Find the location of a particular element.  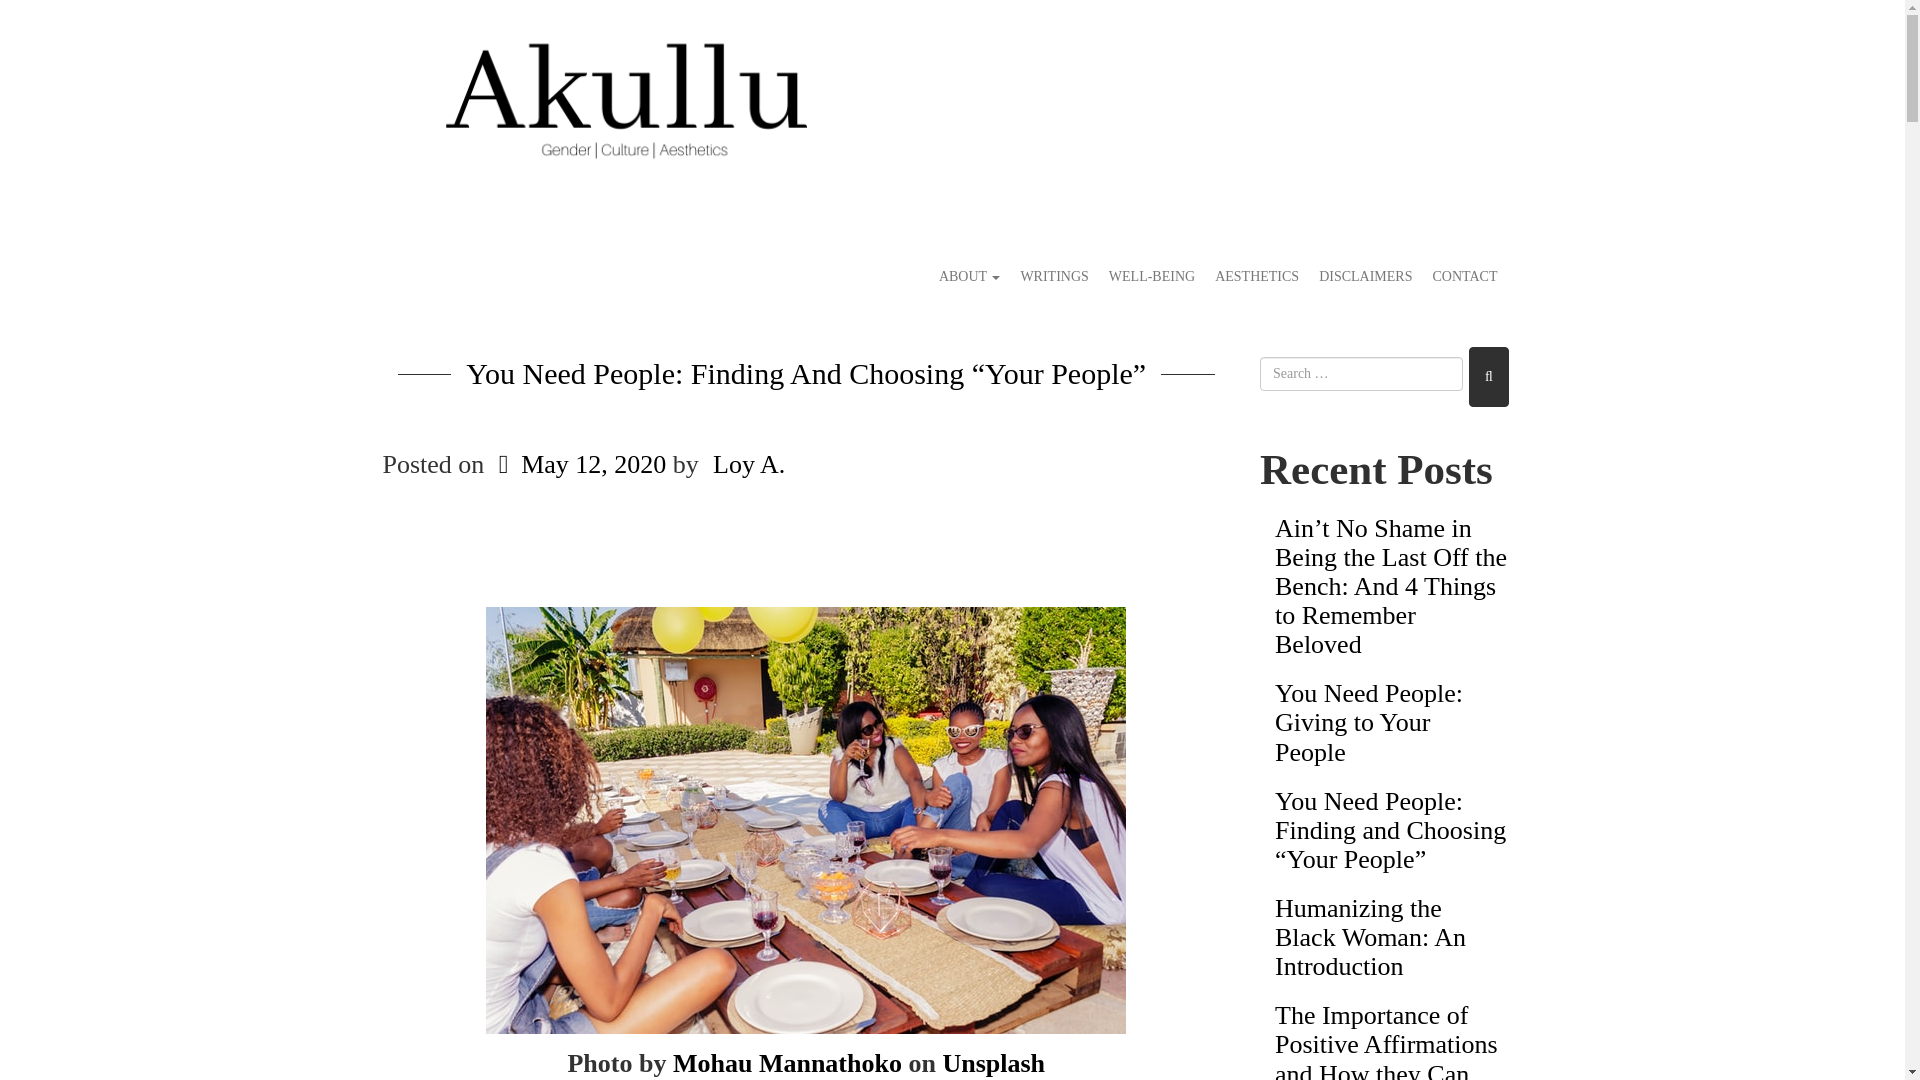

AESTHETICS is located at coordinates (1257, 277).